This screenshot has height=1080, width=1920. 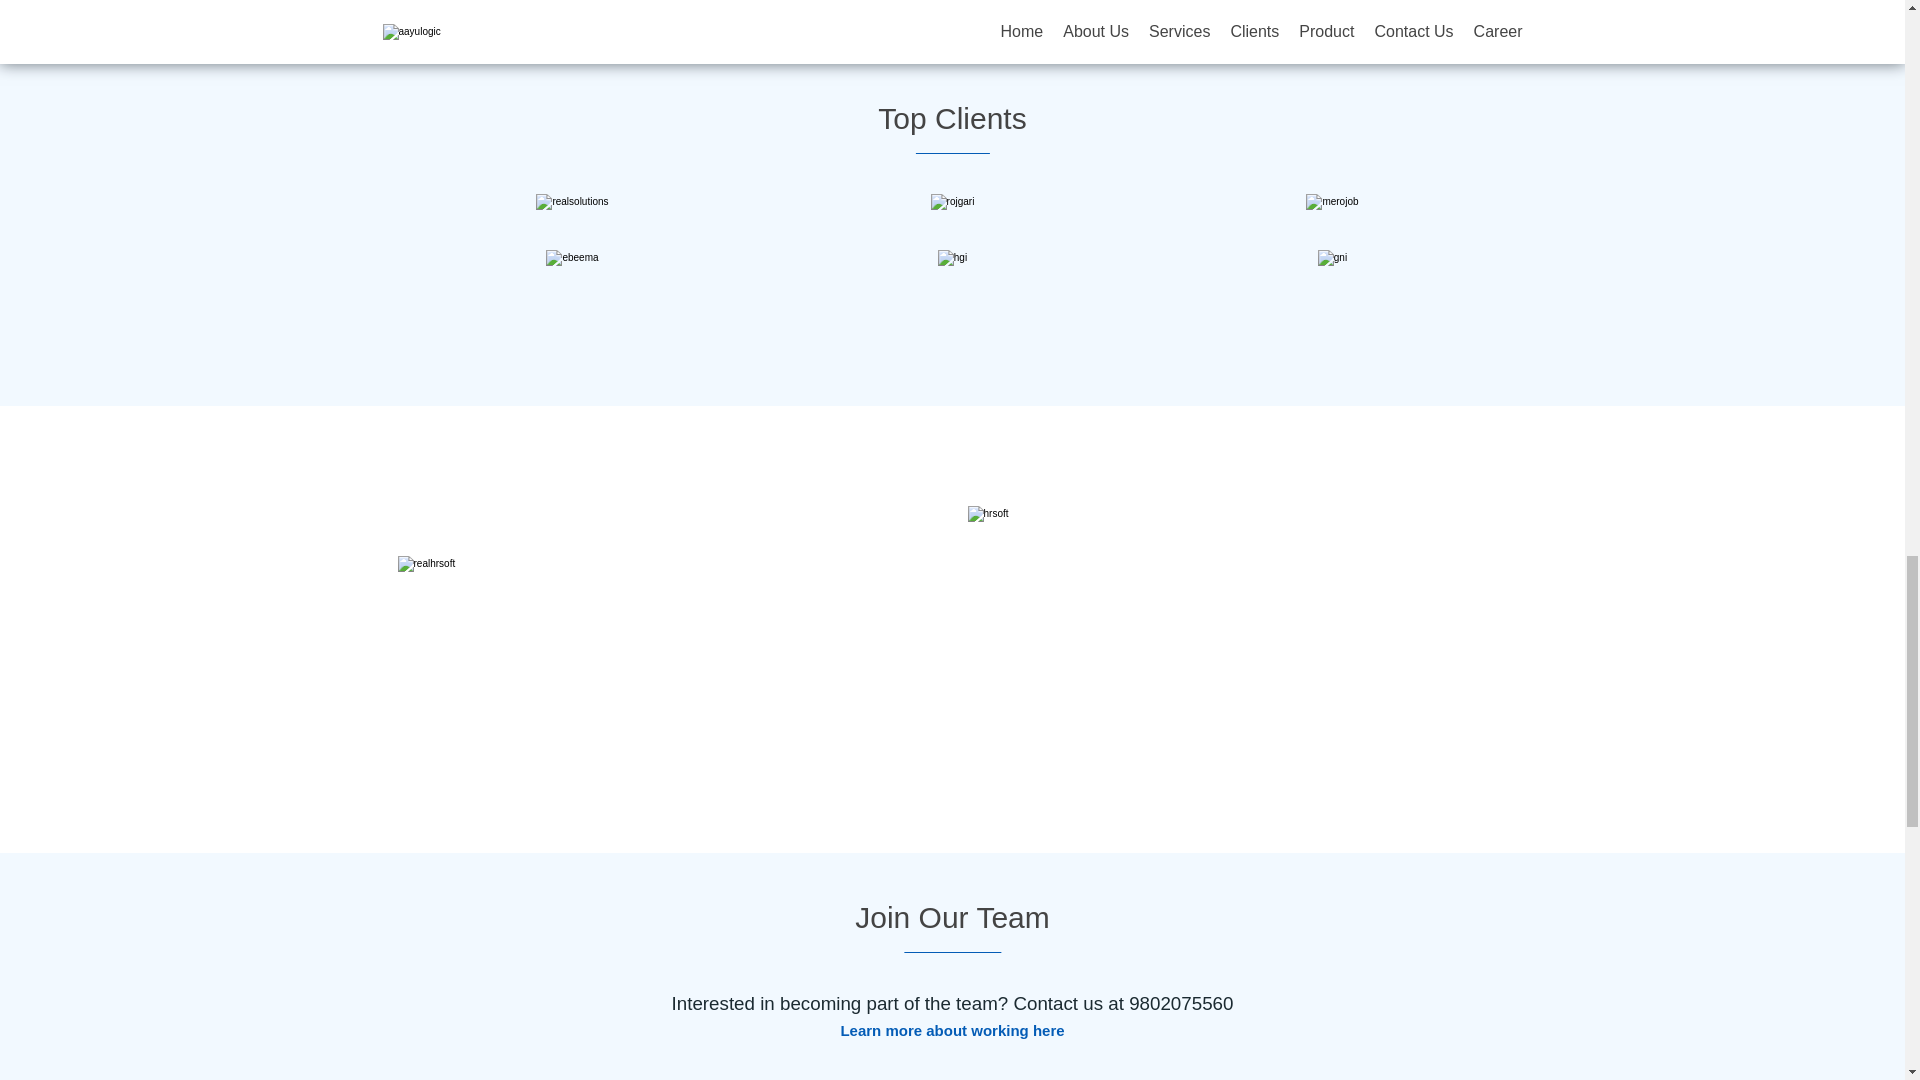 I want to click on Learn more about working here, so click(x=952, y=1030).